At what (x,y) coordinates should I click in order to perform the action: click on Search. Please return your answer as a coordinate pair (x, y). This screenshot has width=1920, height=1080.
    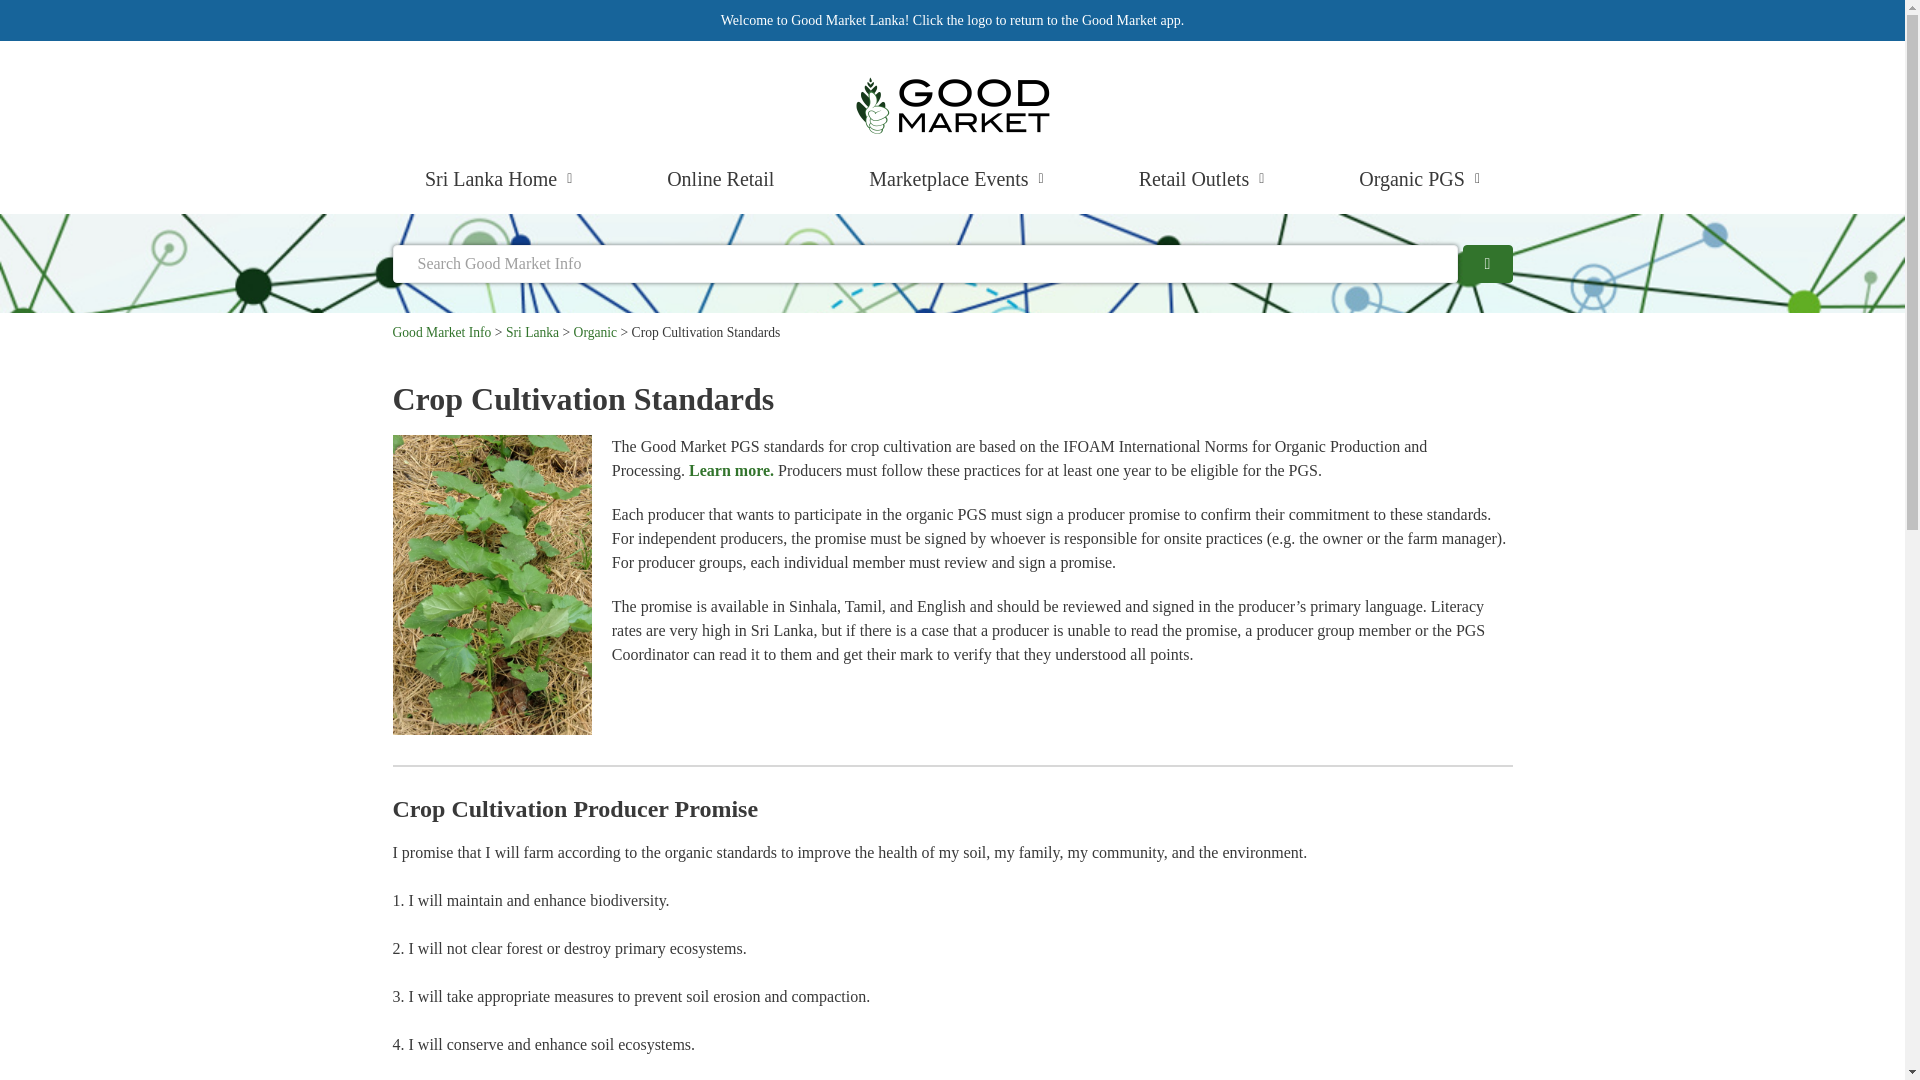
    Looking at the image, I should click on (924, 262).